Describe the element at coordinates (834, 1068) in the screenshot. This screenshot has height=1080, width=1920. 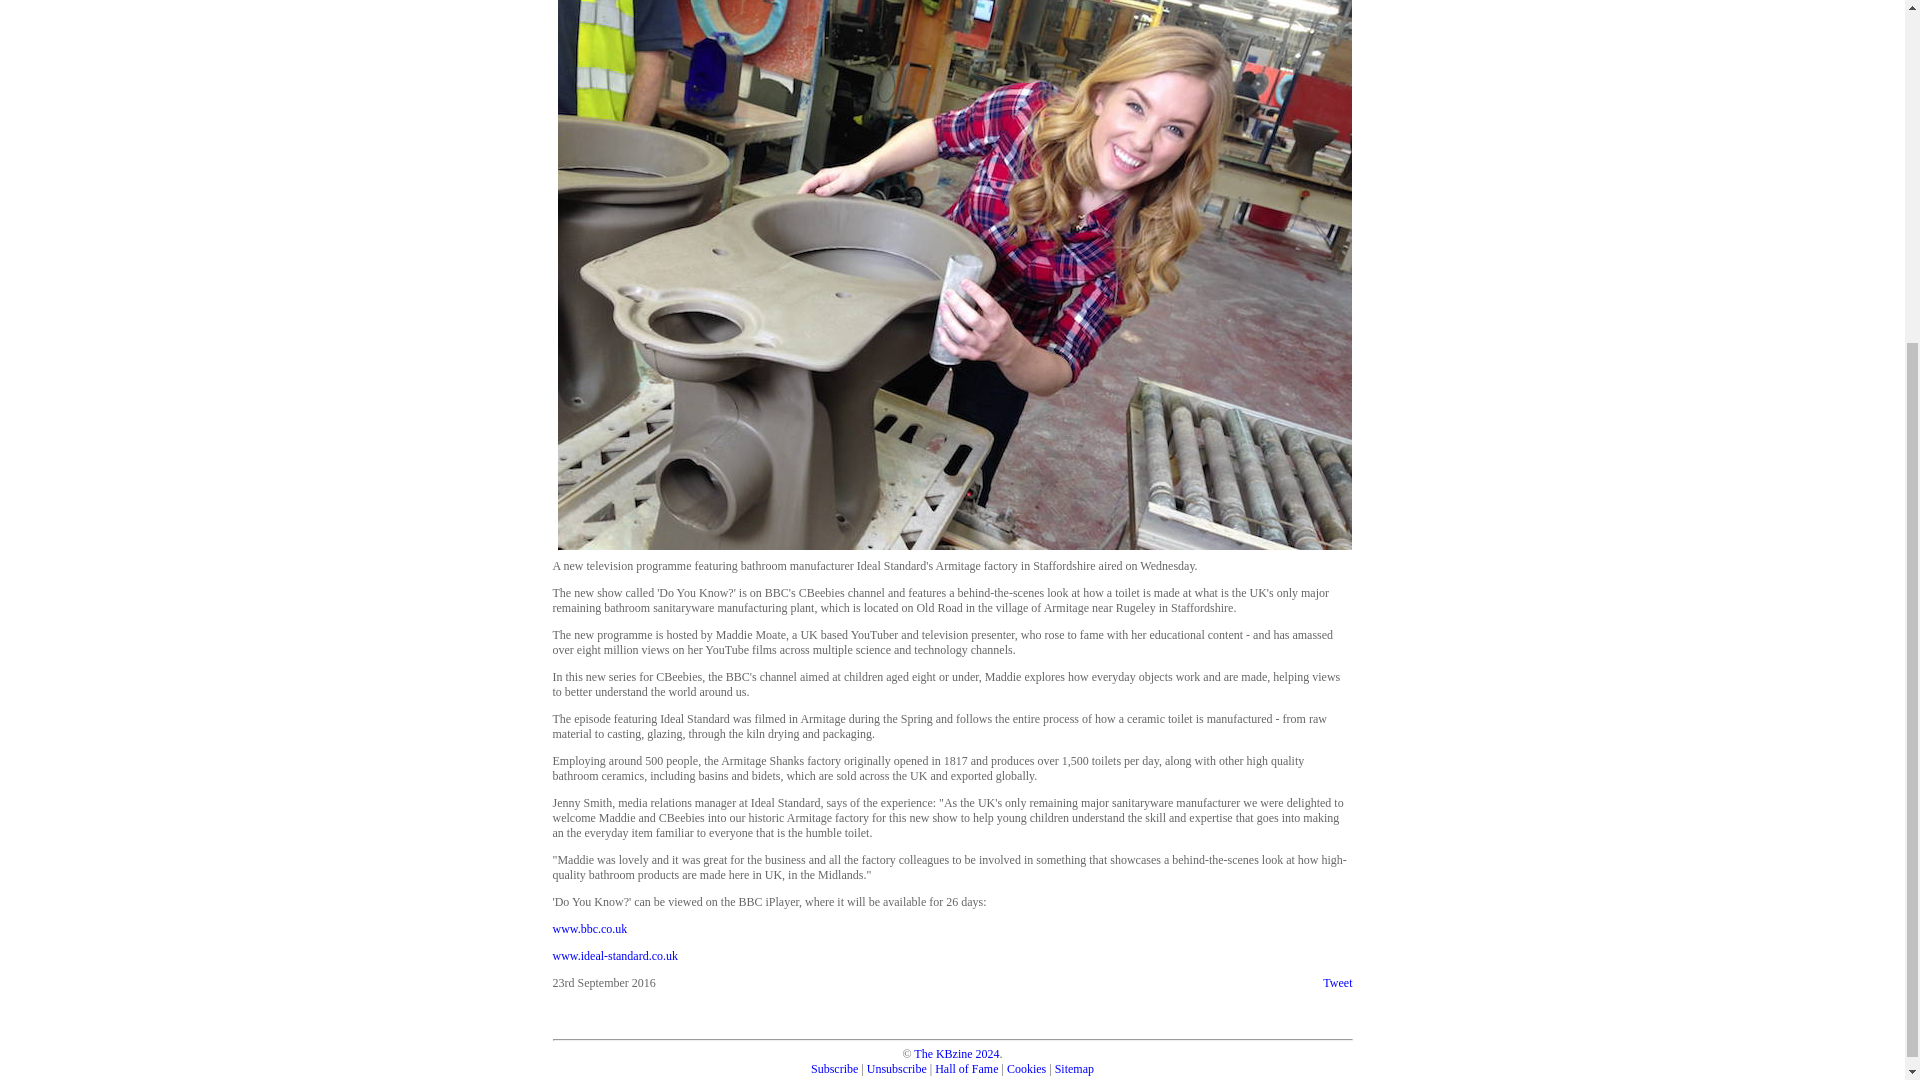
I see `Subscribe` at that location.